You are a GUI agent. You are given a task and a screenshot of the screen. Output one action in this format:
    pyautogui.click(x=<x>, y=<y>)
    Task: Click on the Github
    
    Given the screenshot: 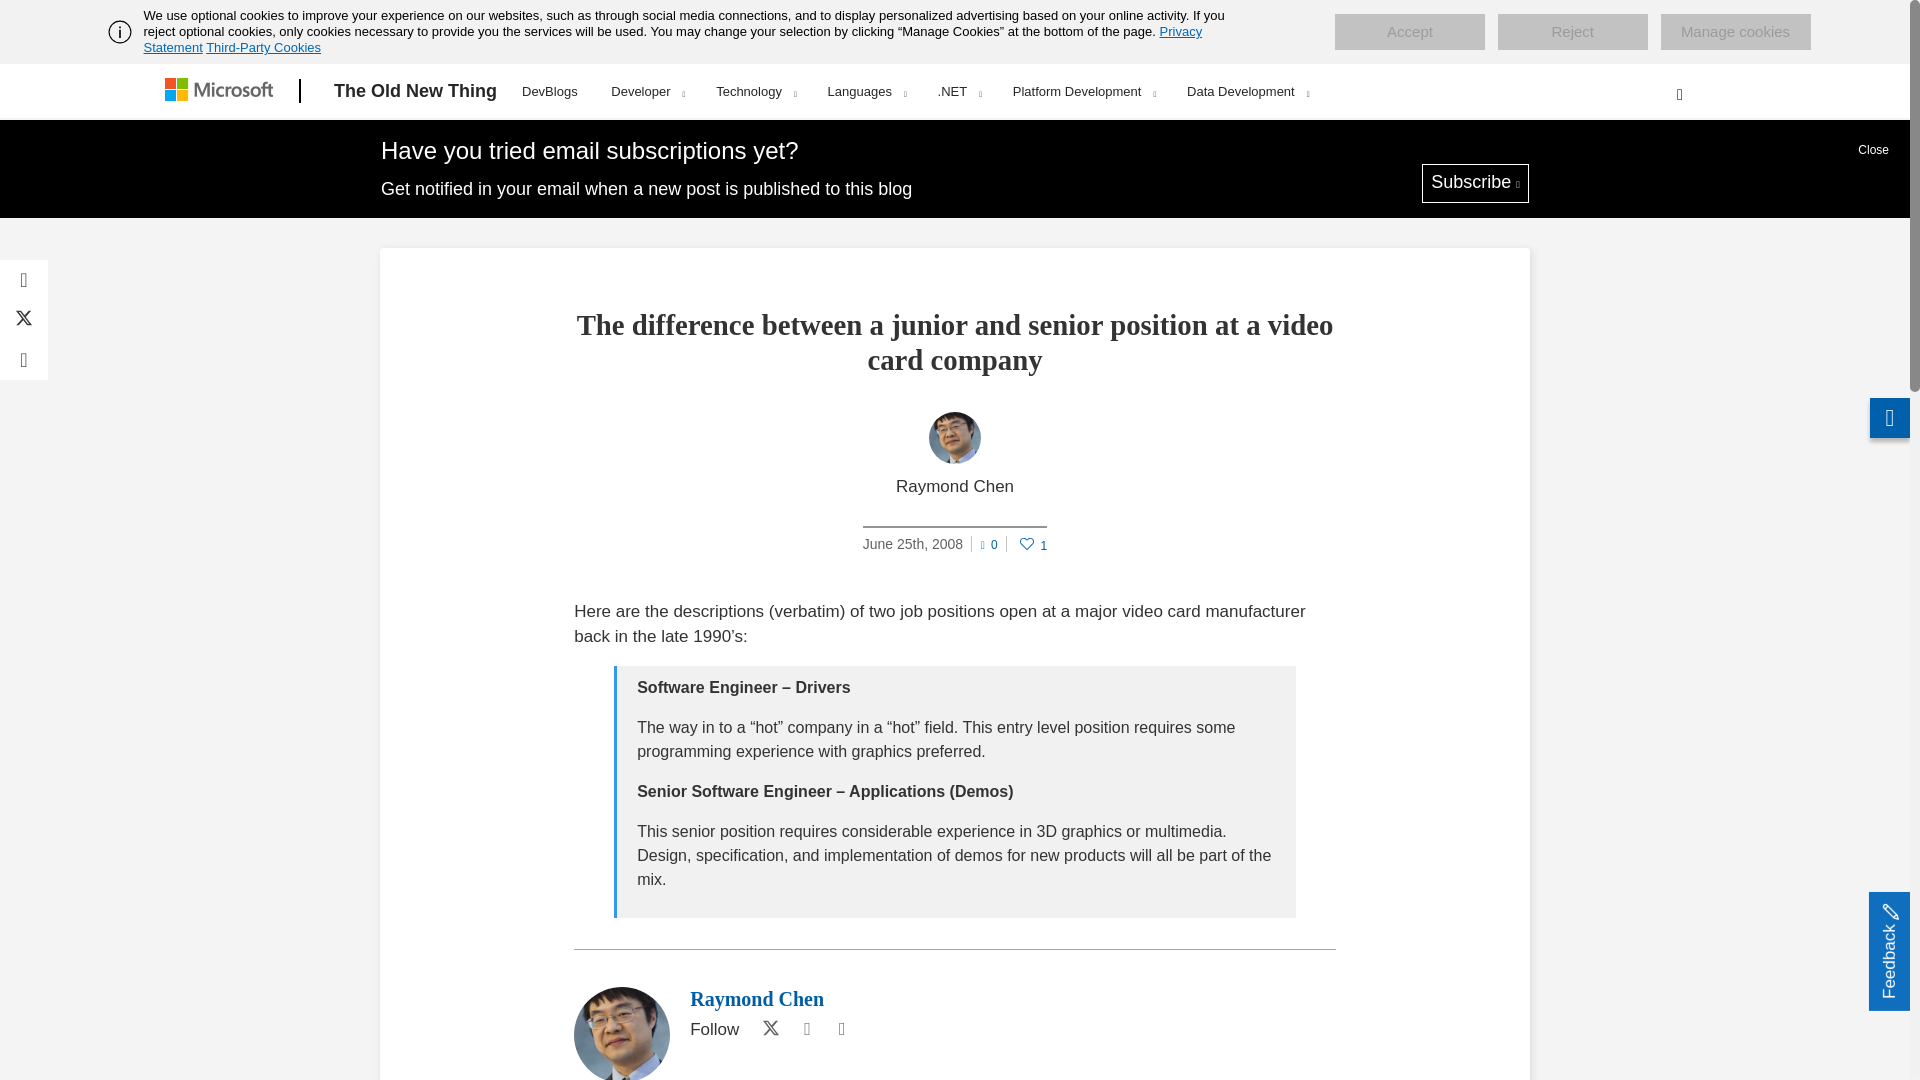 What is the action you would take?
    pyautogui.click(x=806, y=1030)
    